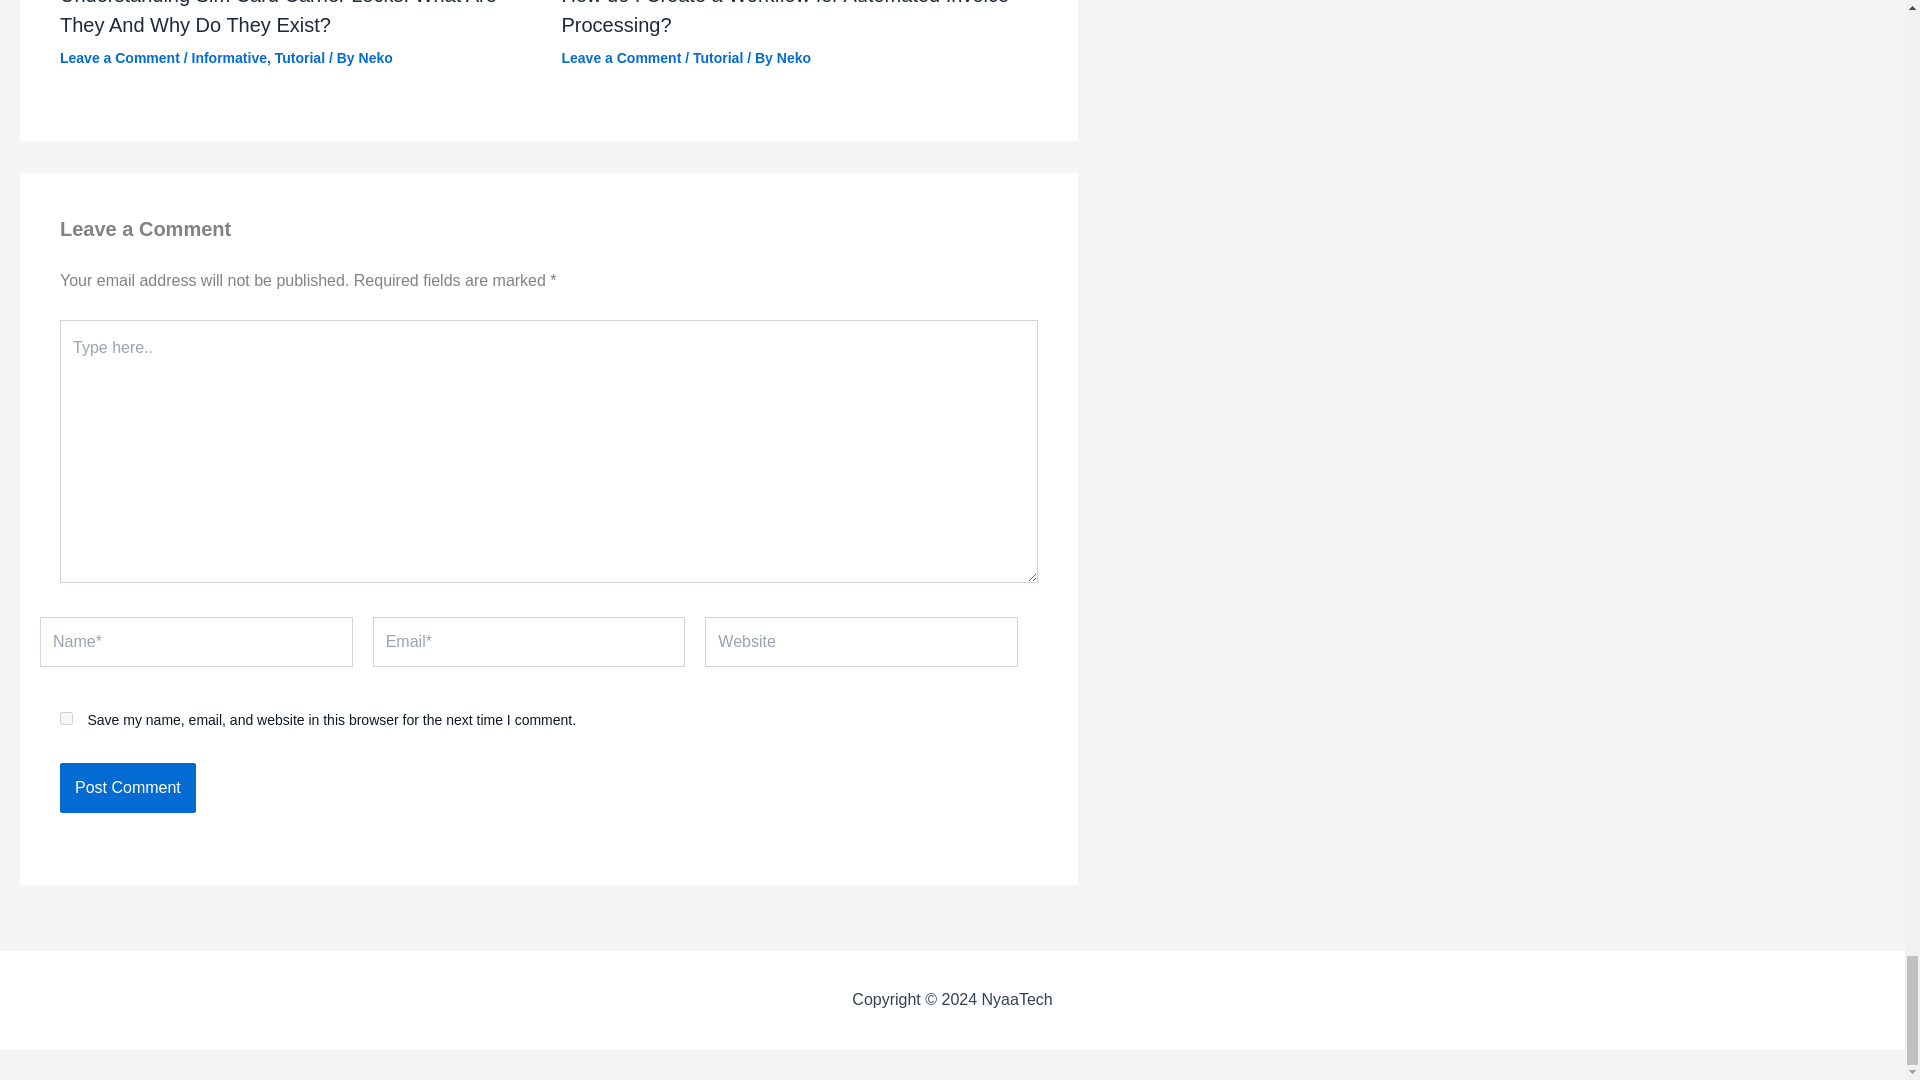 This screenshot has width=1920, height=1080. What do you see at coordinates (66, 718) in the screenshot?
I see `yes` at bounding box center [66, 718].